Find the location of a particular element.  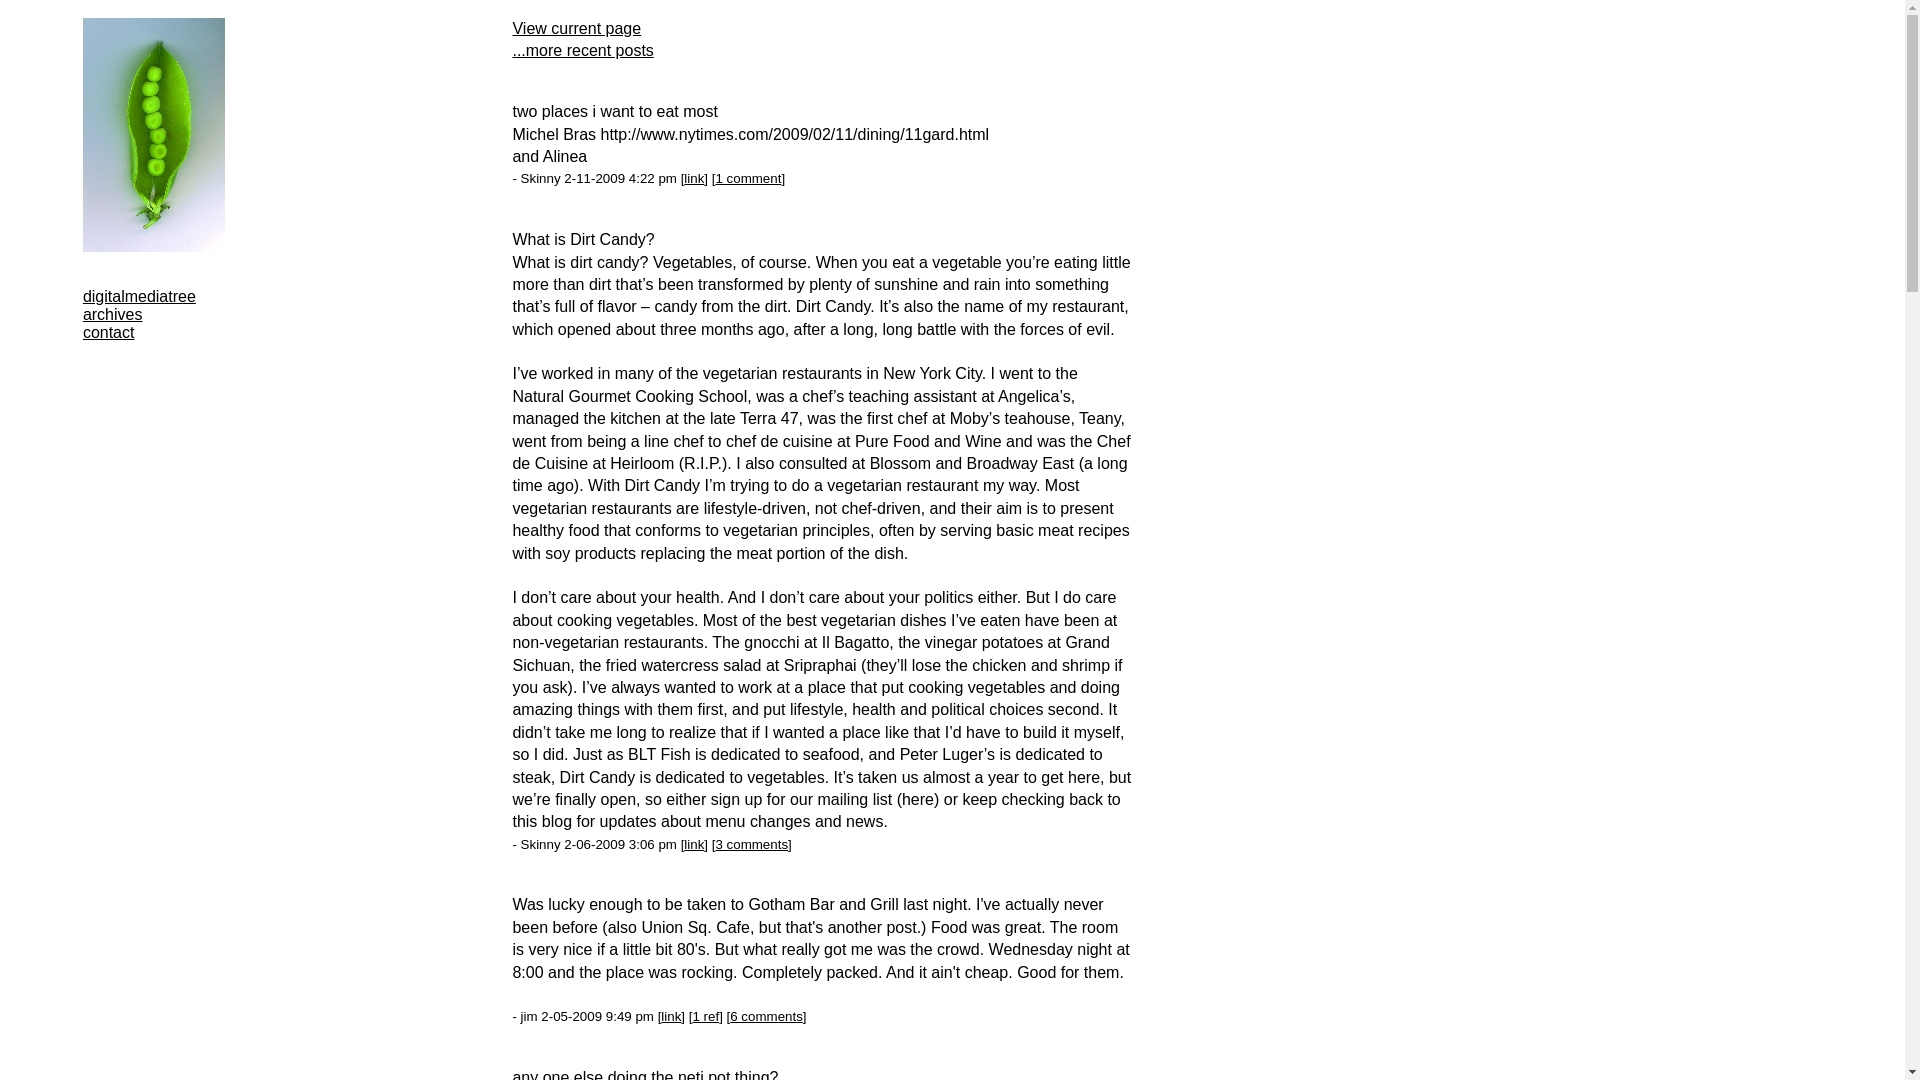

link is located at coordinates (694, 844).